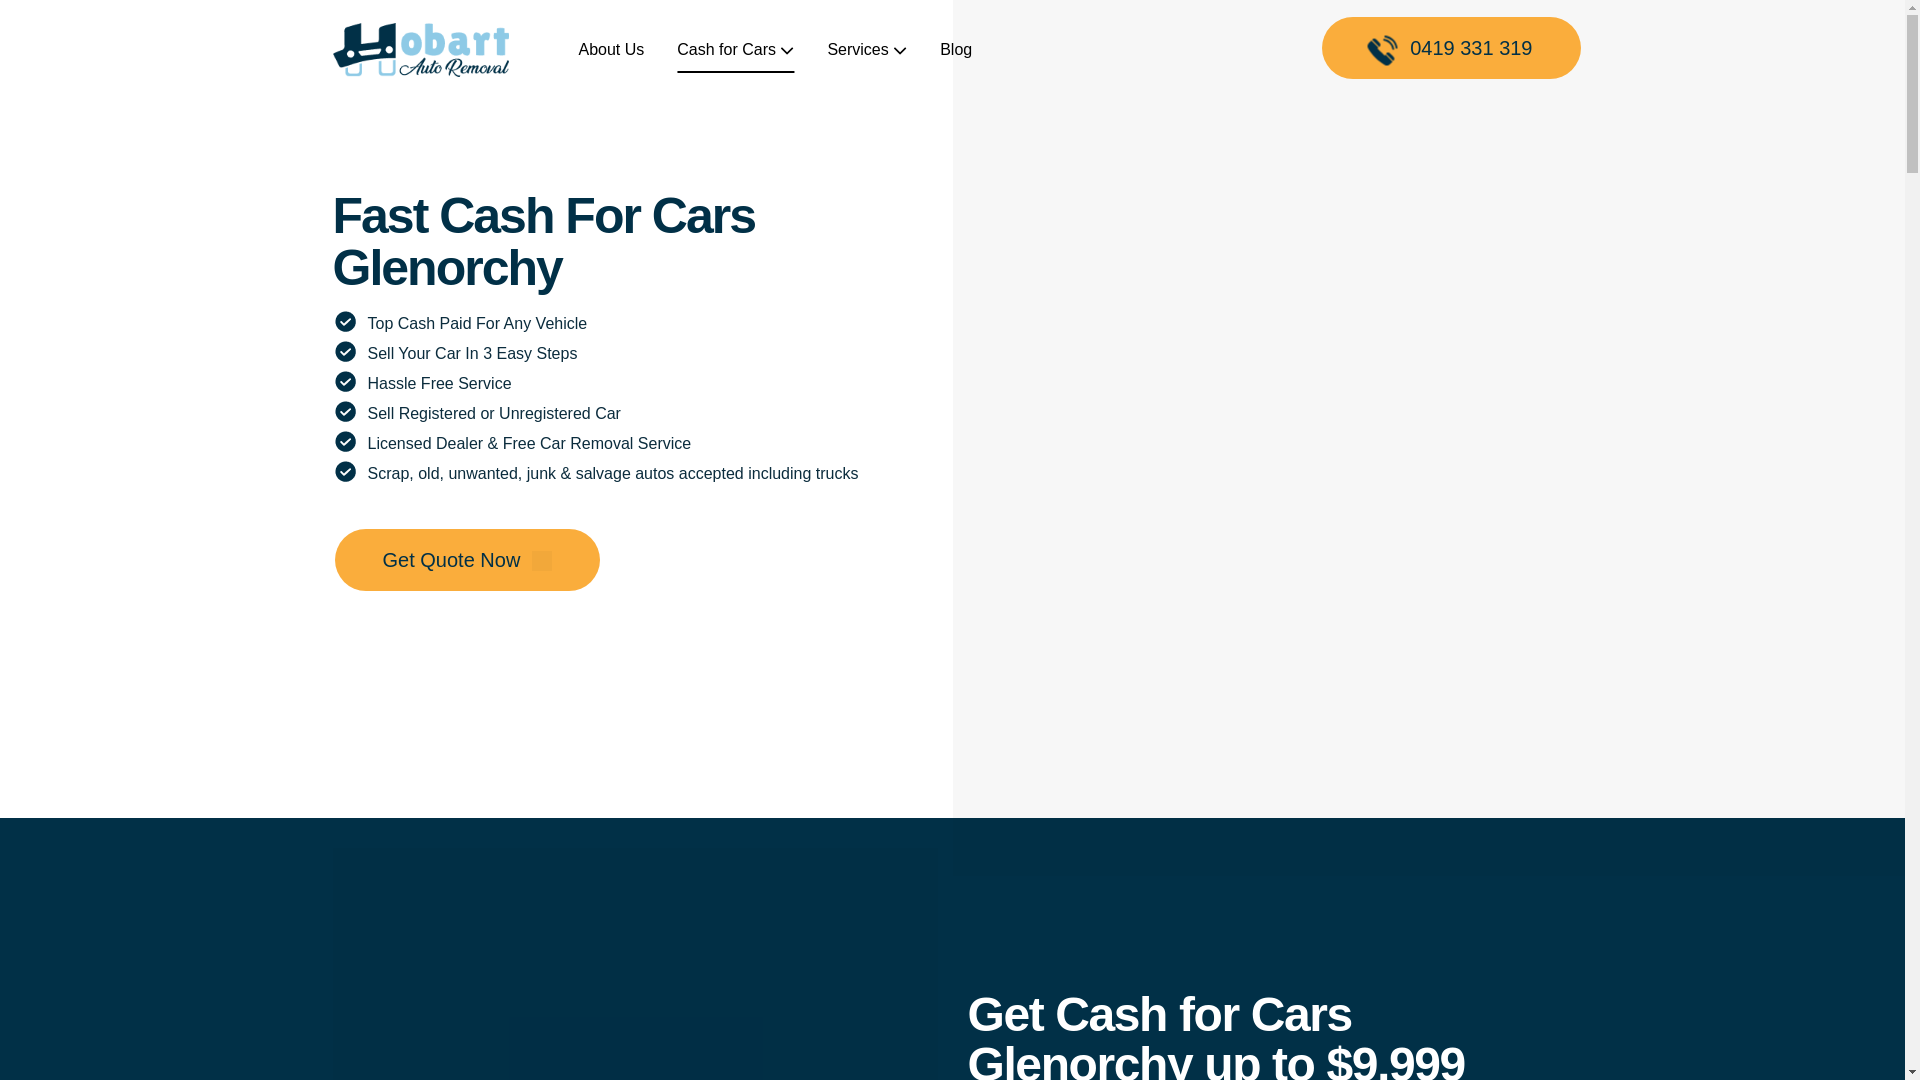 This screenshot has width=1920, height=1080. What do you see at coordinates (466, 560) in the screenshot?
I see `Get Quote Now` at bounding box center [466, 560].